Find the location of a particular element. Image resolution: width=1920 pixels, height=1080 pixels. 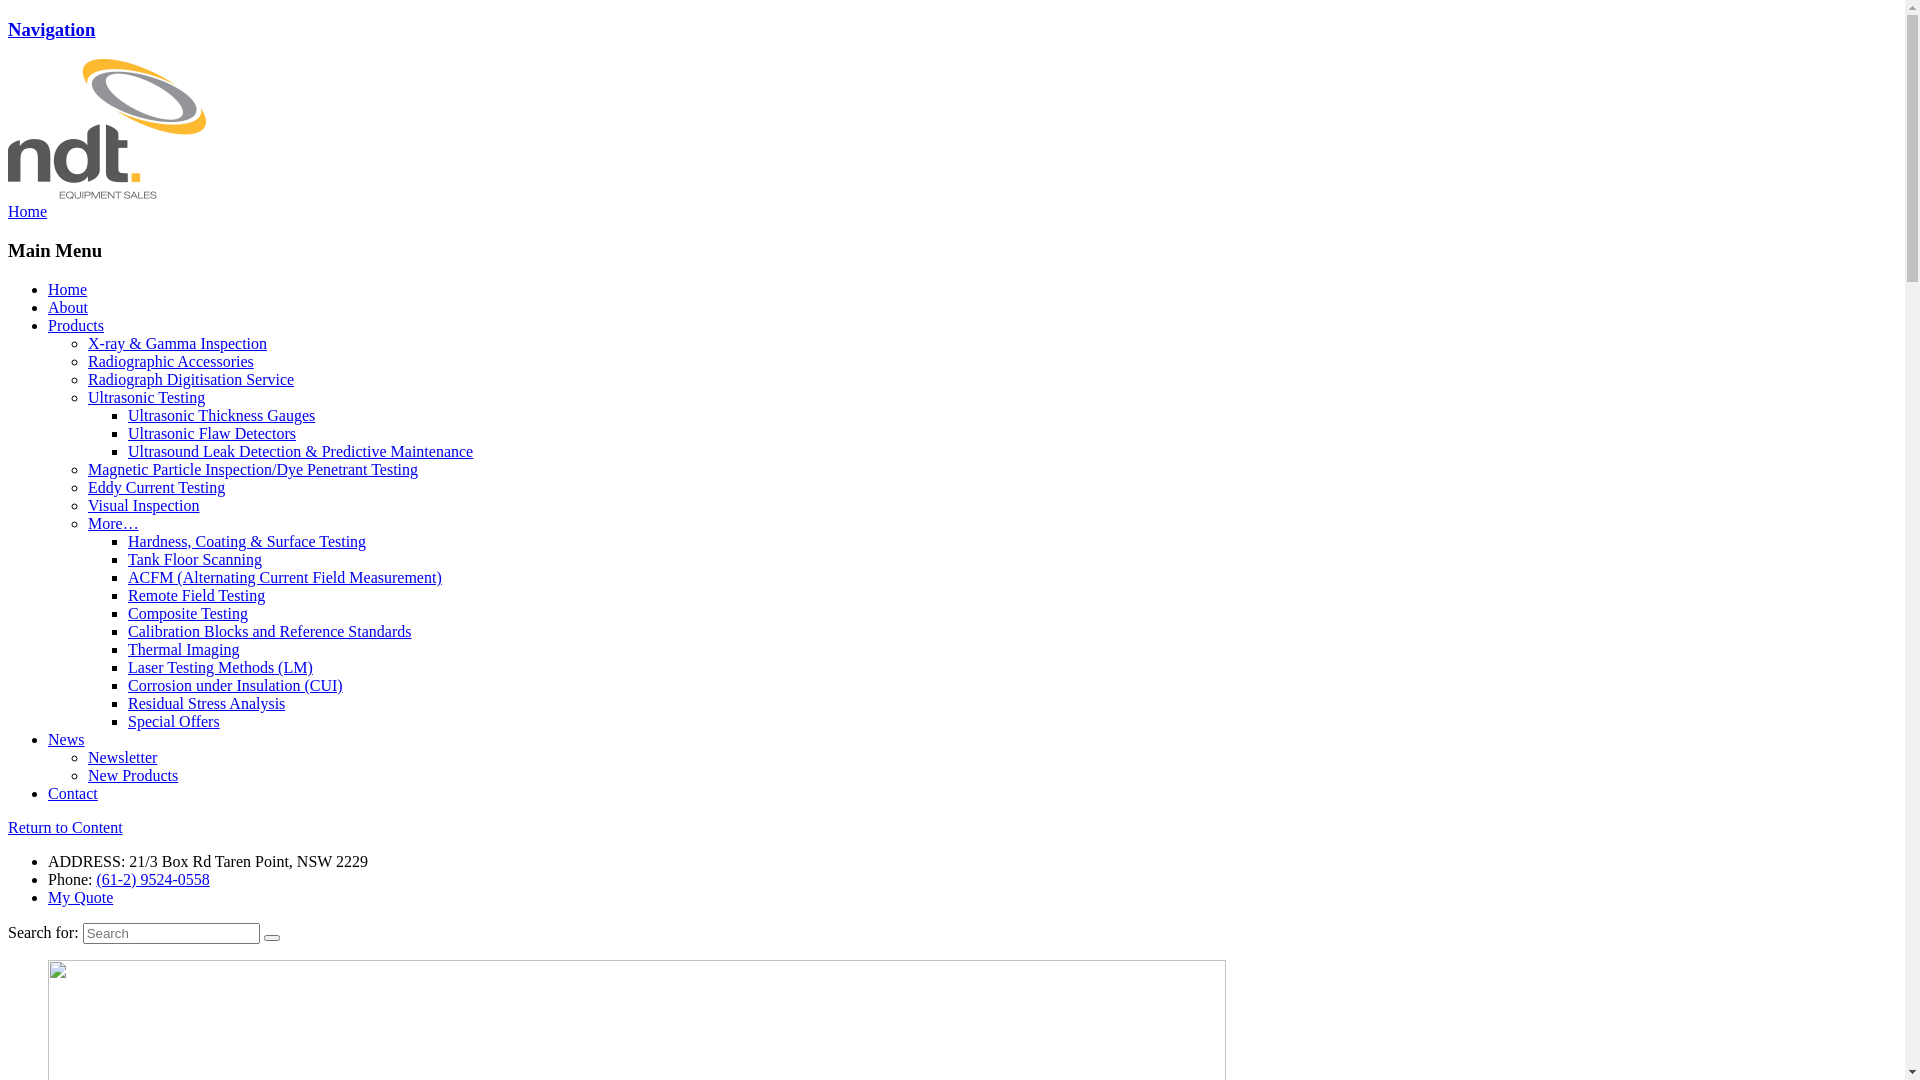

Contact is located at coordinates (73, 794).